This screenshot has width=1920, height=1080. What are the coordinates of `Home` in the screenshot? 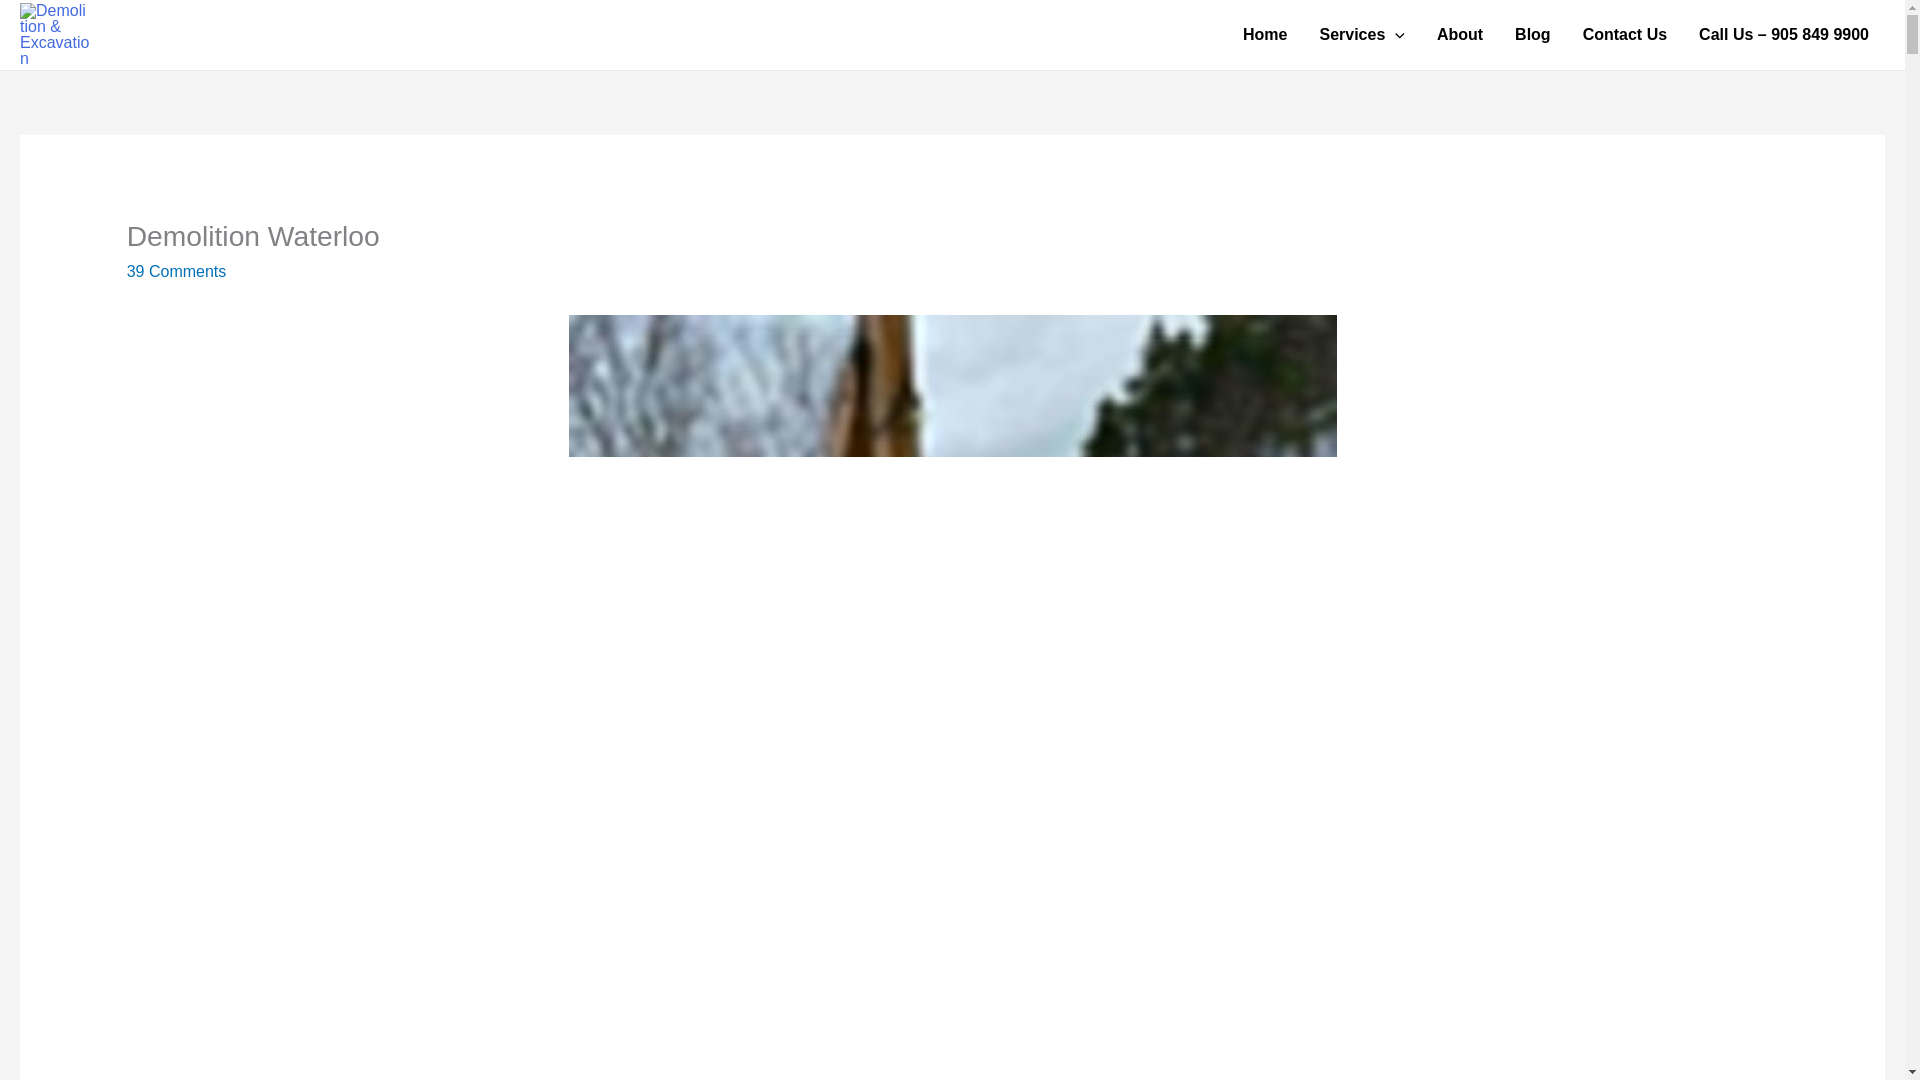 It's located at (1264, 34).